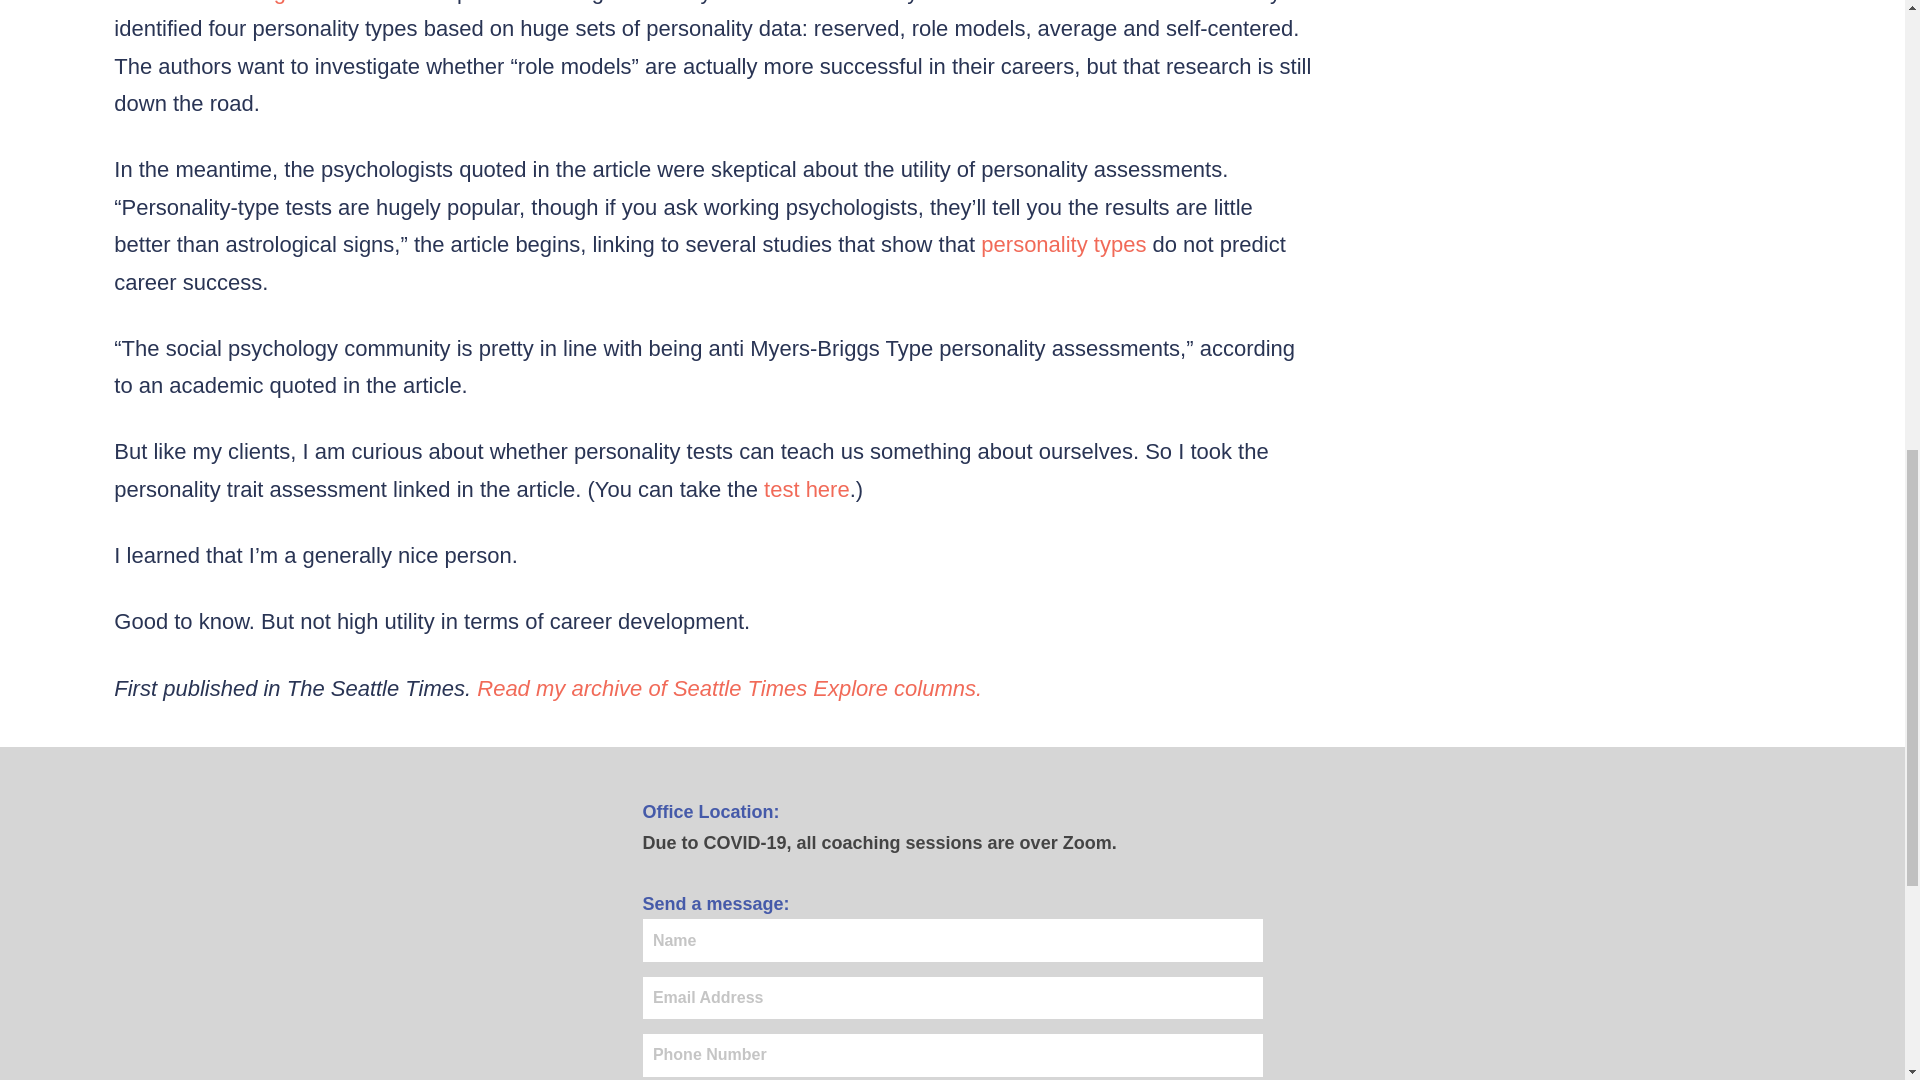 The image size is (1920, 1080). What do you see at coordinates (728, 688) in the screenshot?
I see `Read my archive of Seattle Times Explore columns.` at bounding box center [728, 688].